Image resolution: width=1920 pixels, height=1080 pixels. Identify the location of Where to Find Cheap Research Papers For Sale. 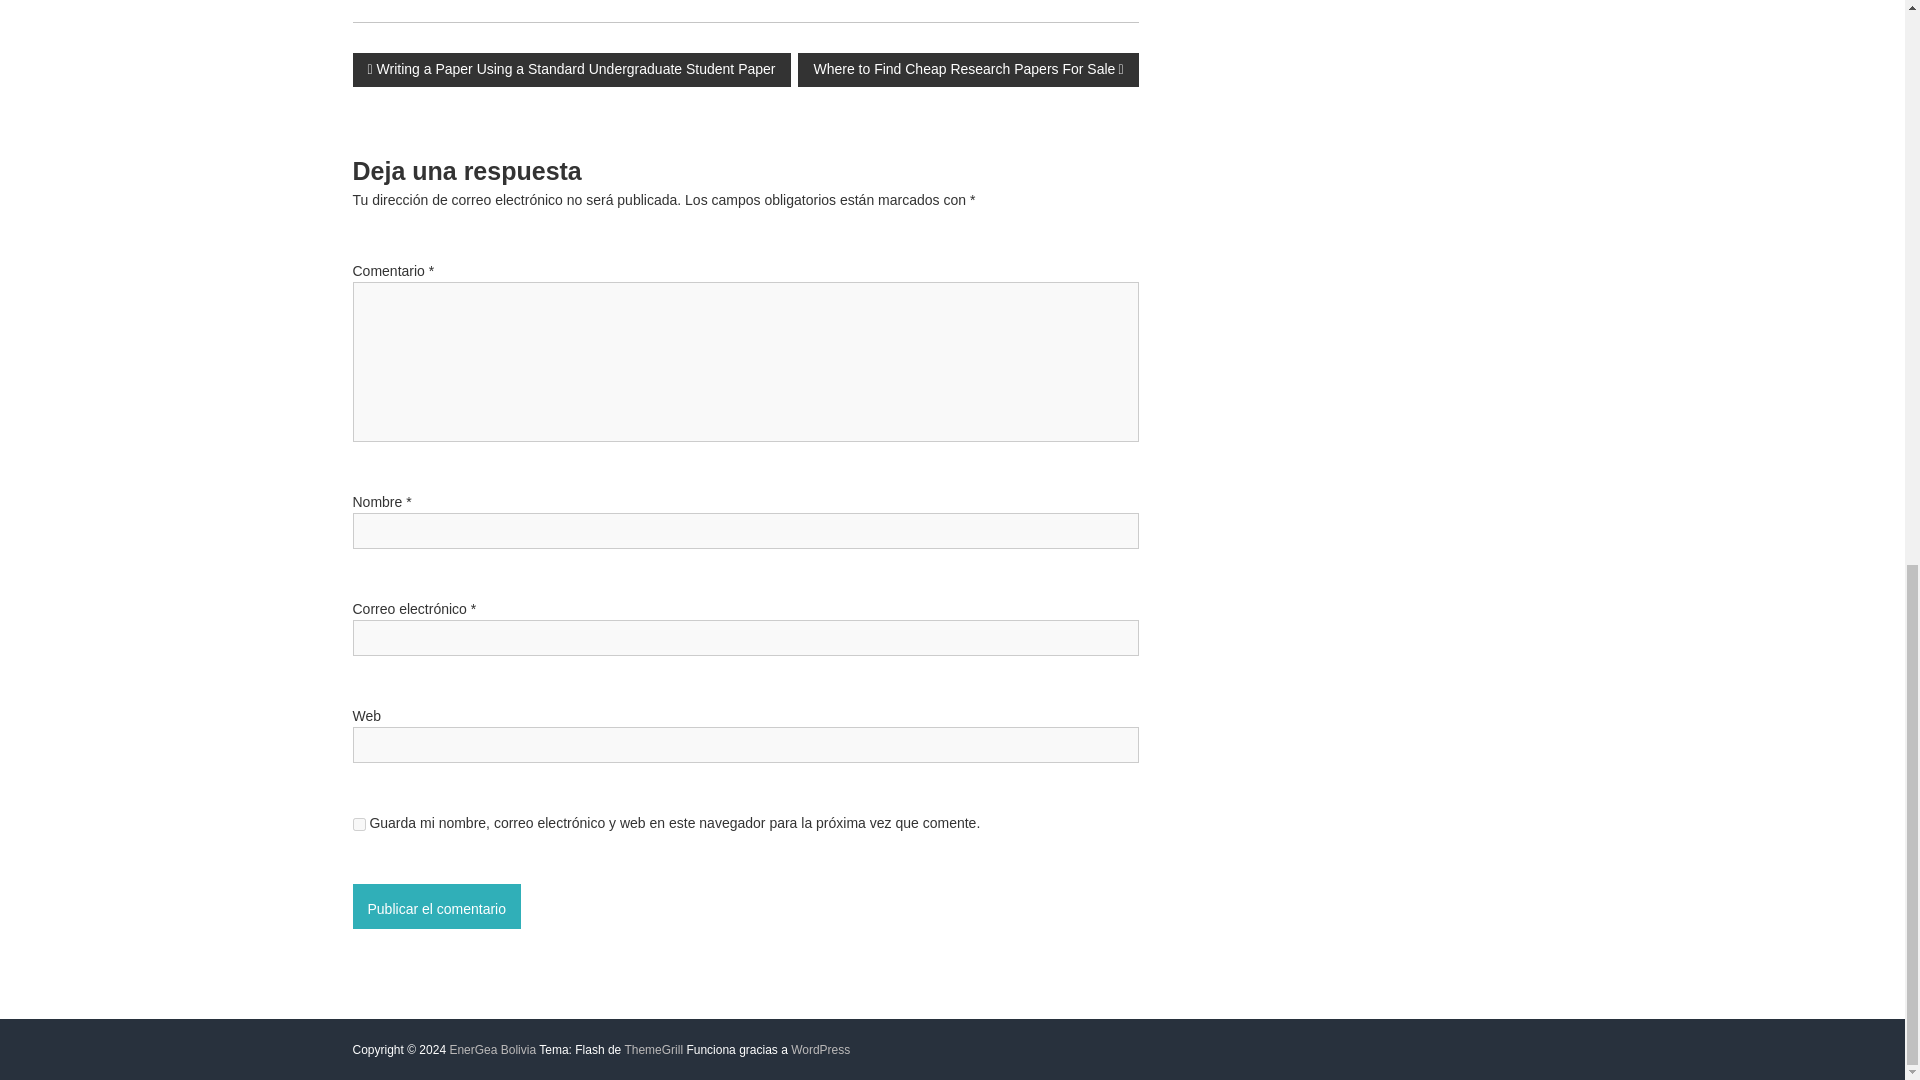
(968, 70).